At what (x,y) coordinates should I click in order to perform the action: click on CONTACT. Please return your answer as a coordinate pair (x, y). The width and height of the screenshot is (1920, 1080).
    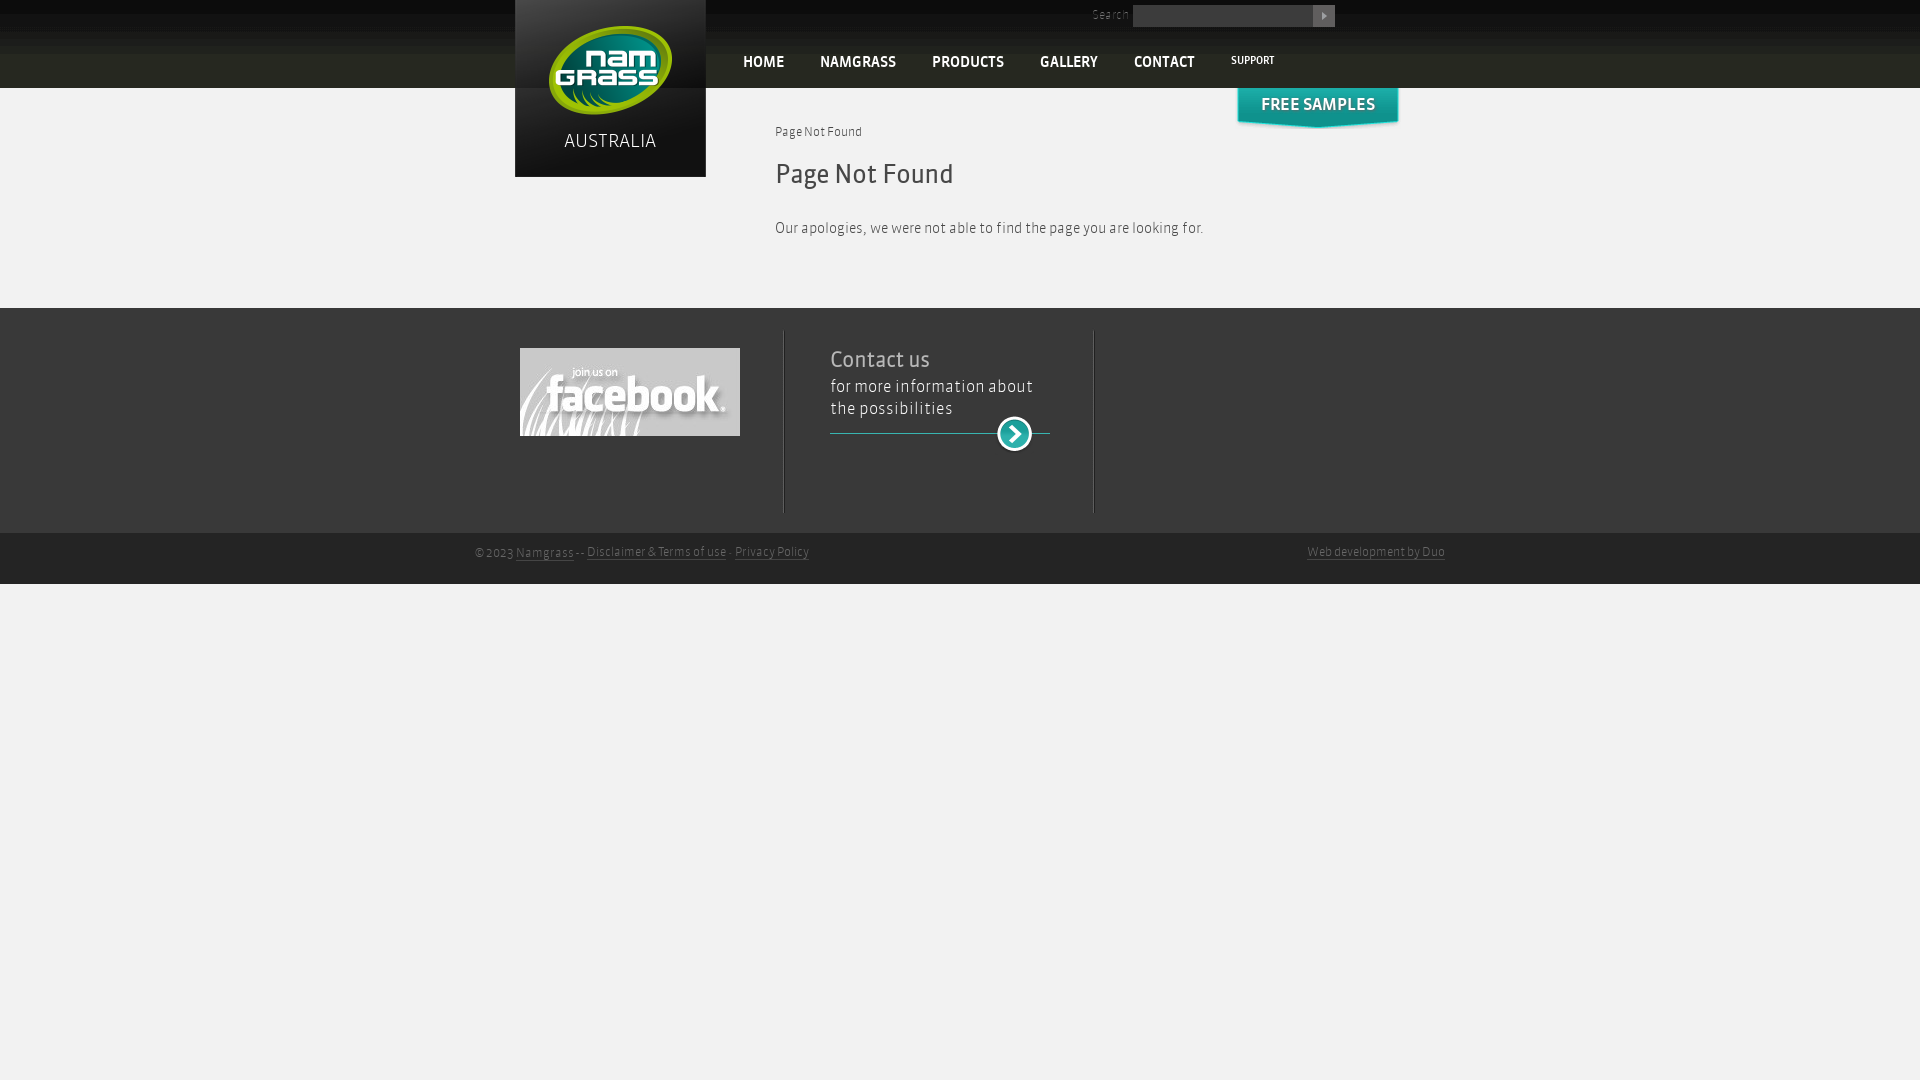
    Looking at the image, I should click on (1164, 63).